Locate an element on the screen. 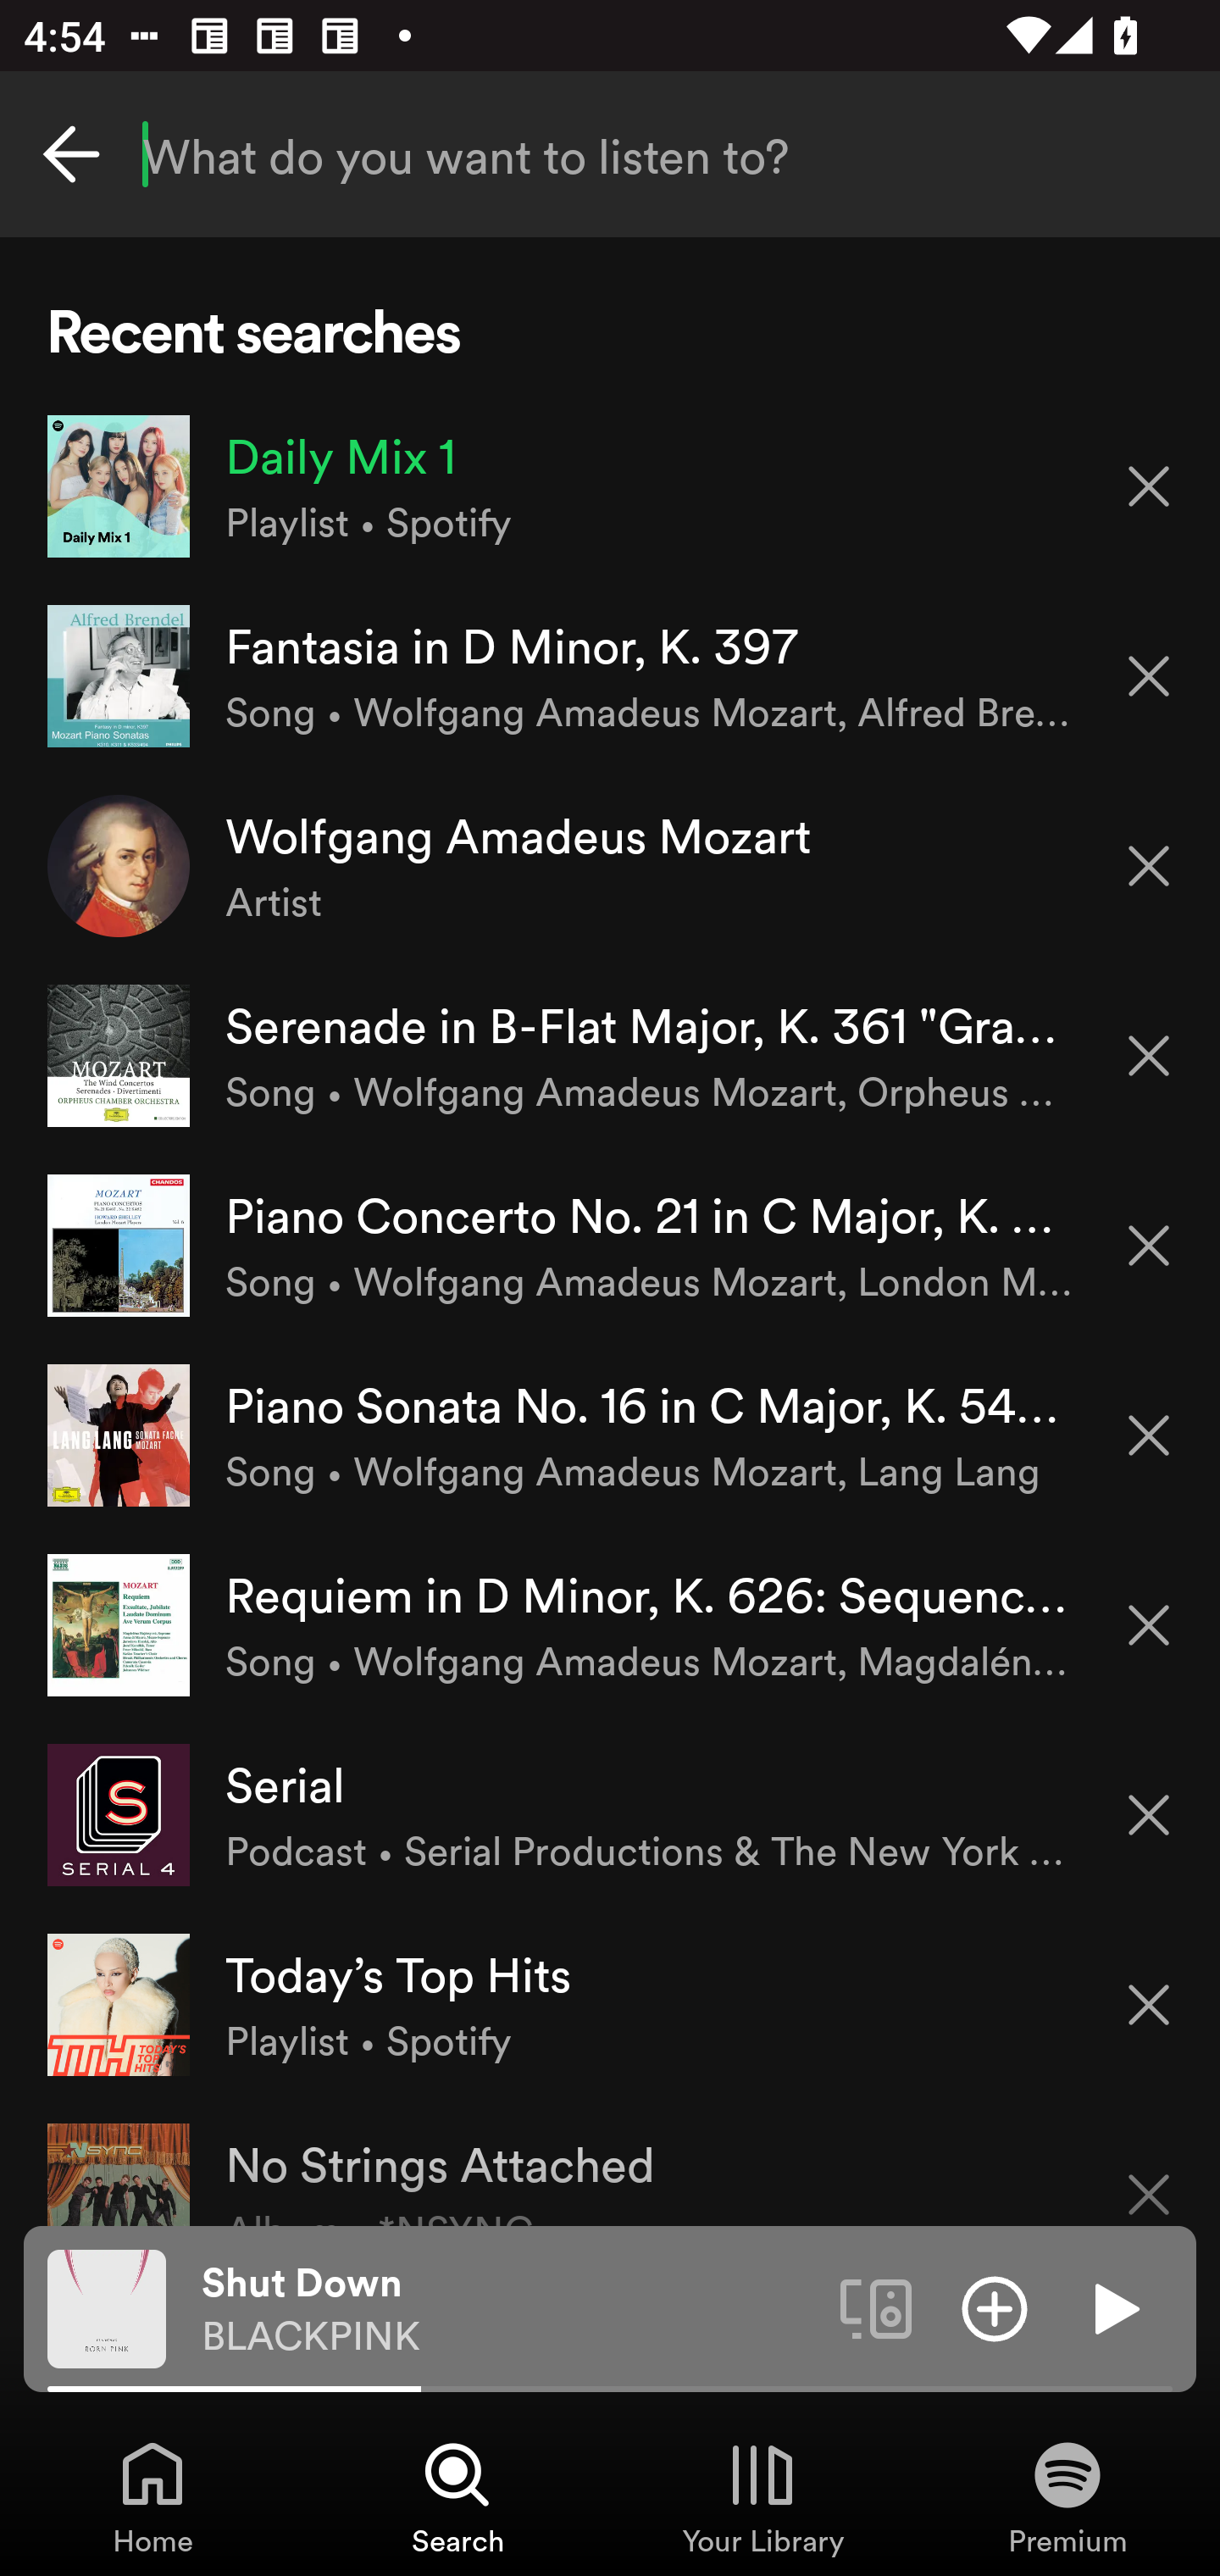 The width and height of the screenshot is (1220, 2576). Play is located at coordinates (1113, 2307).